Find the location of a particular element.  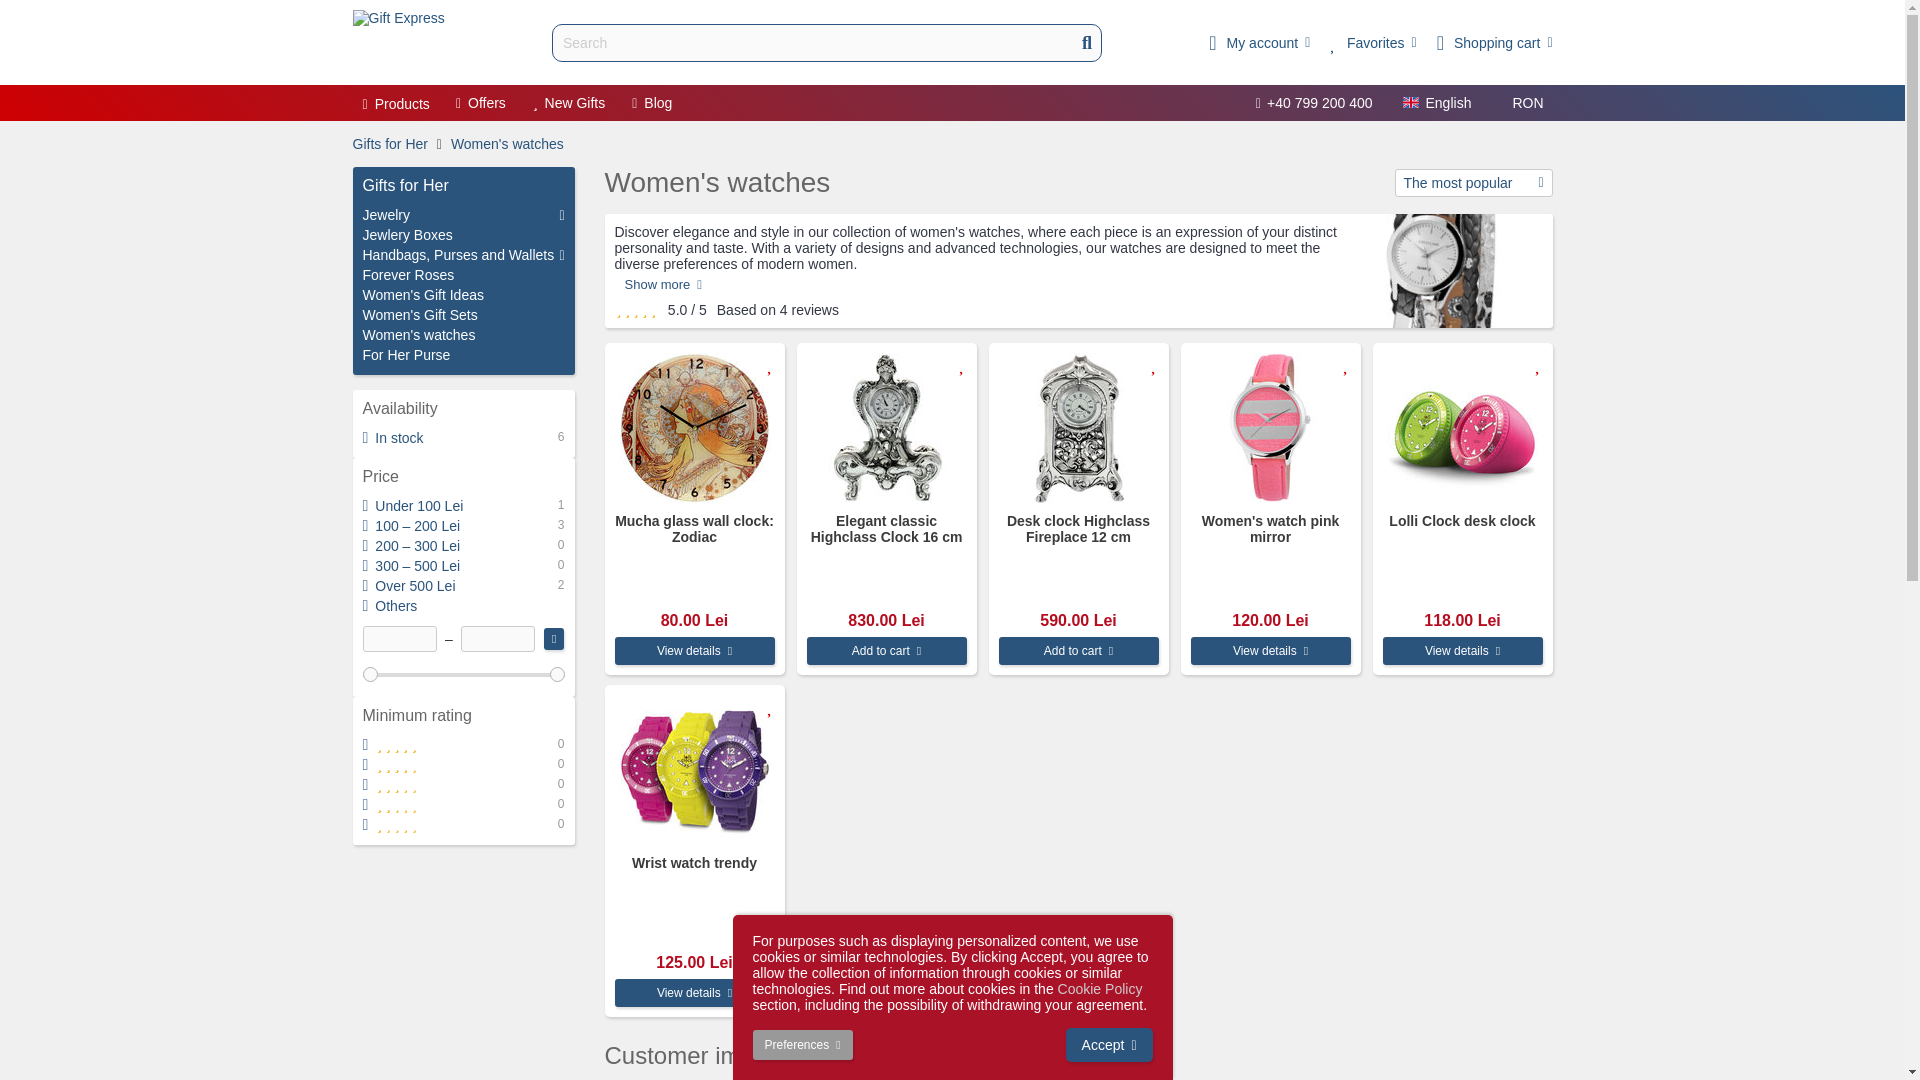

Products is located at coordinates (395, 104).